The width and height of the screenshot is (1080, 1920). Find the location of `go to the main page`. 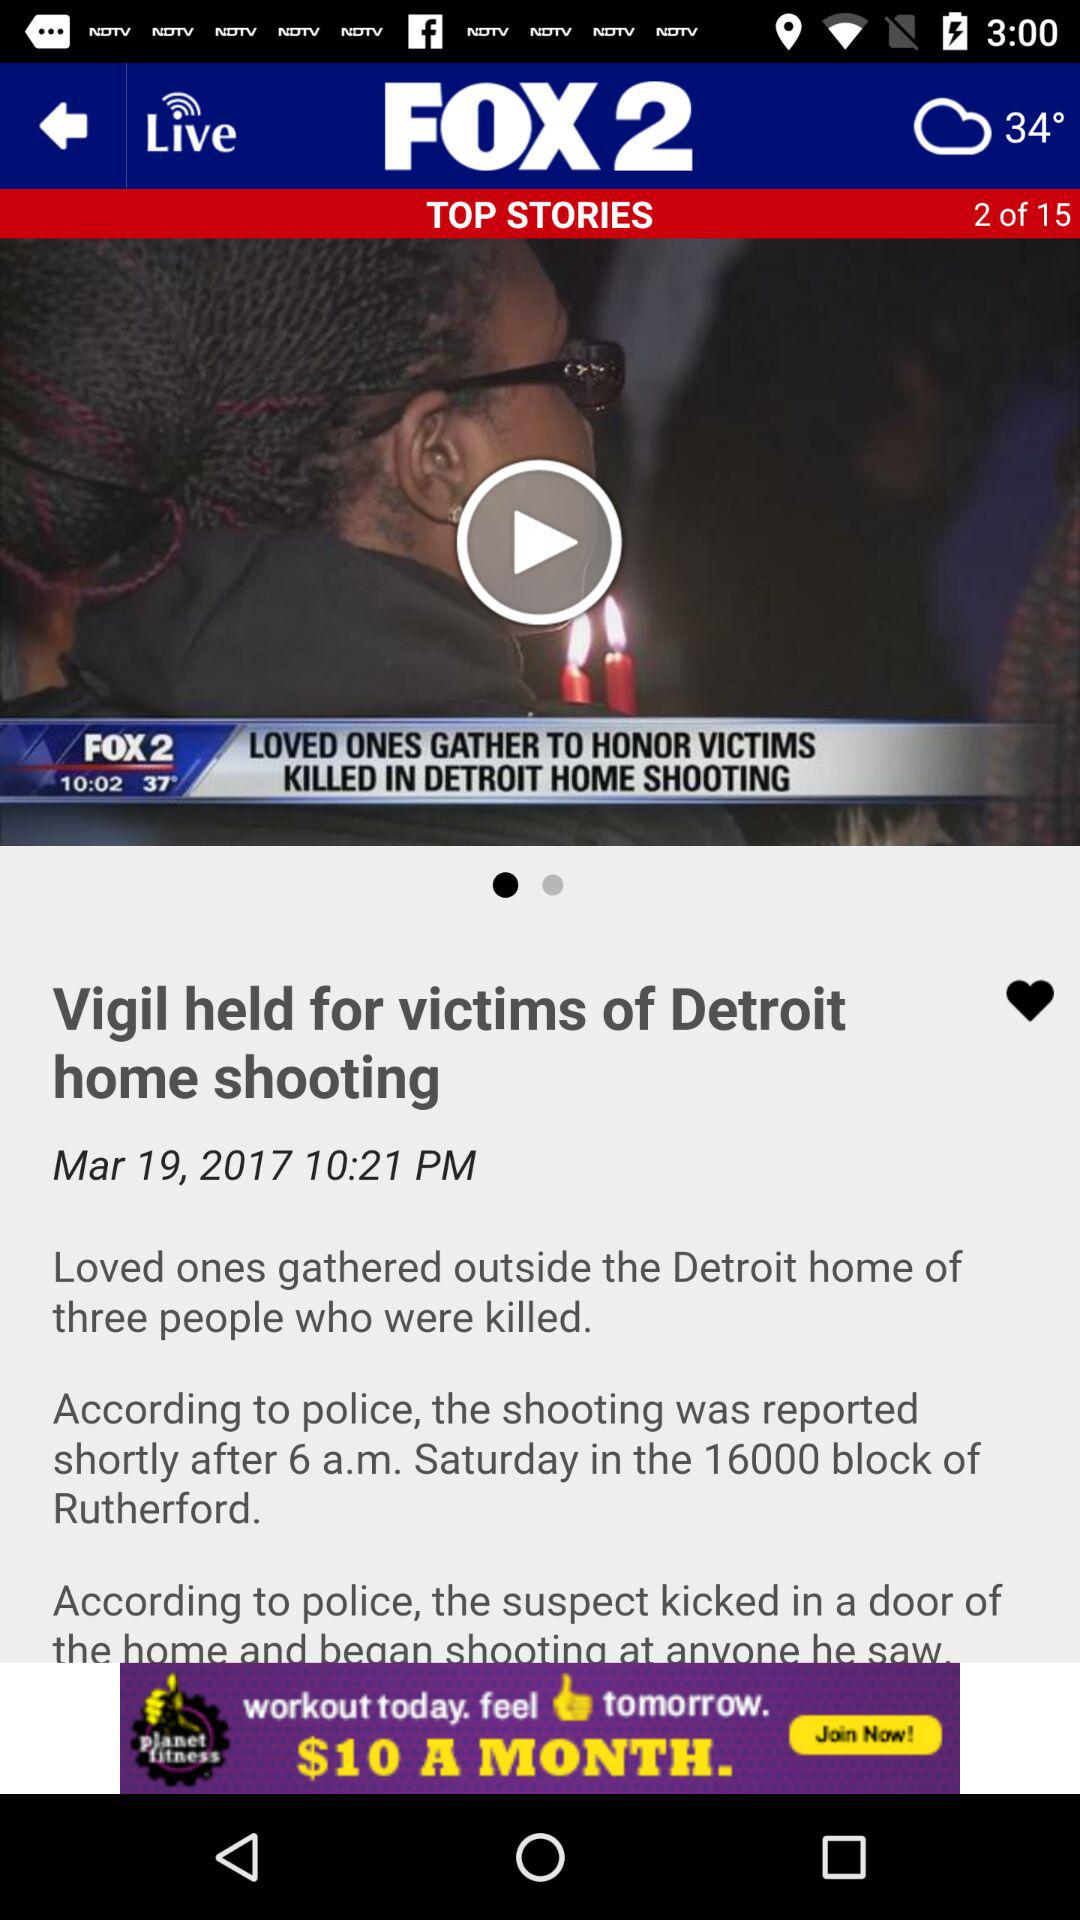

go to the main page is located at coordinates (540, 126).